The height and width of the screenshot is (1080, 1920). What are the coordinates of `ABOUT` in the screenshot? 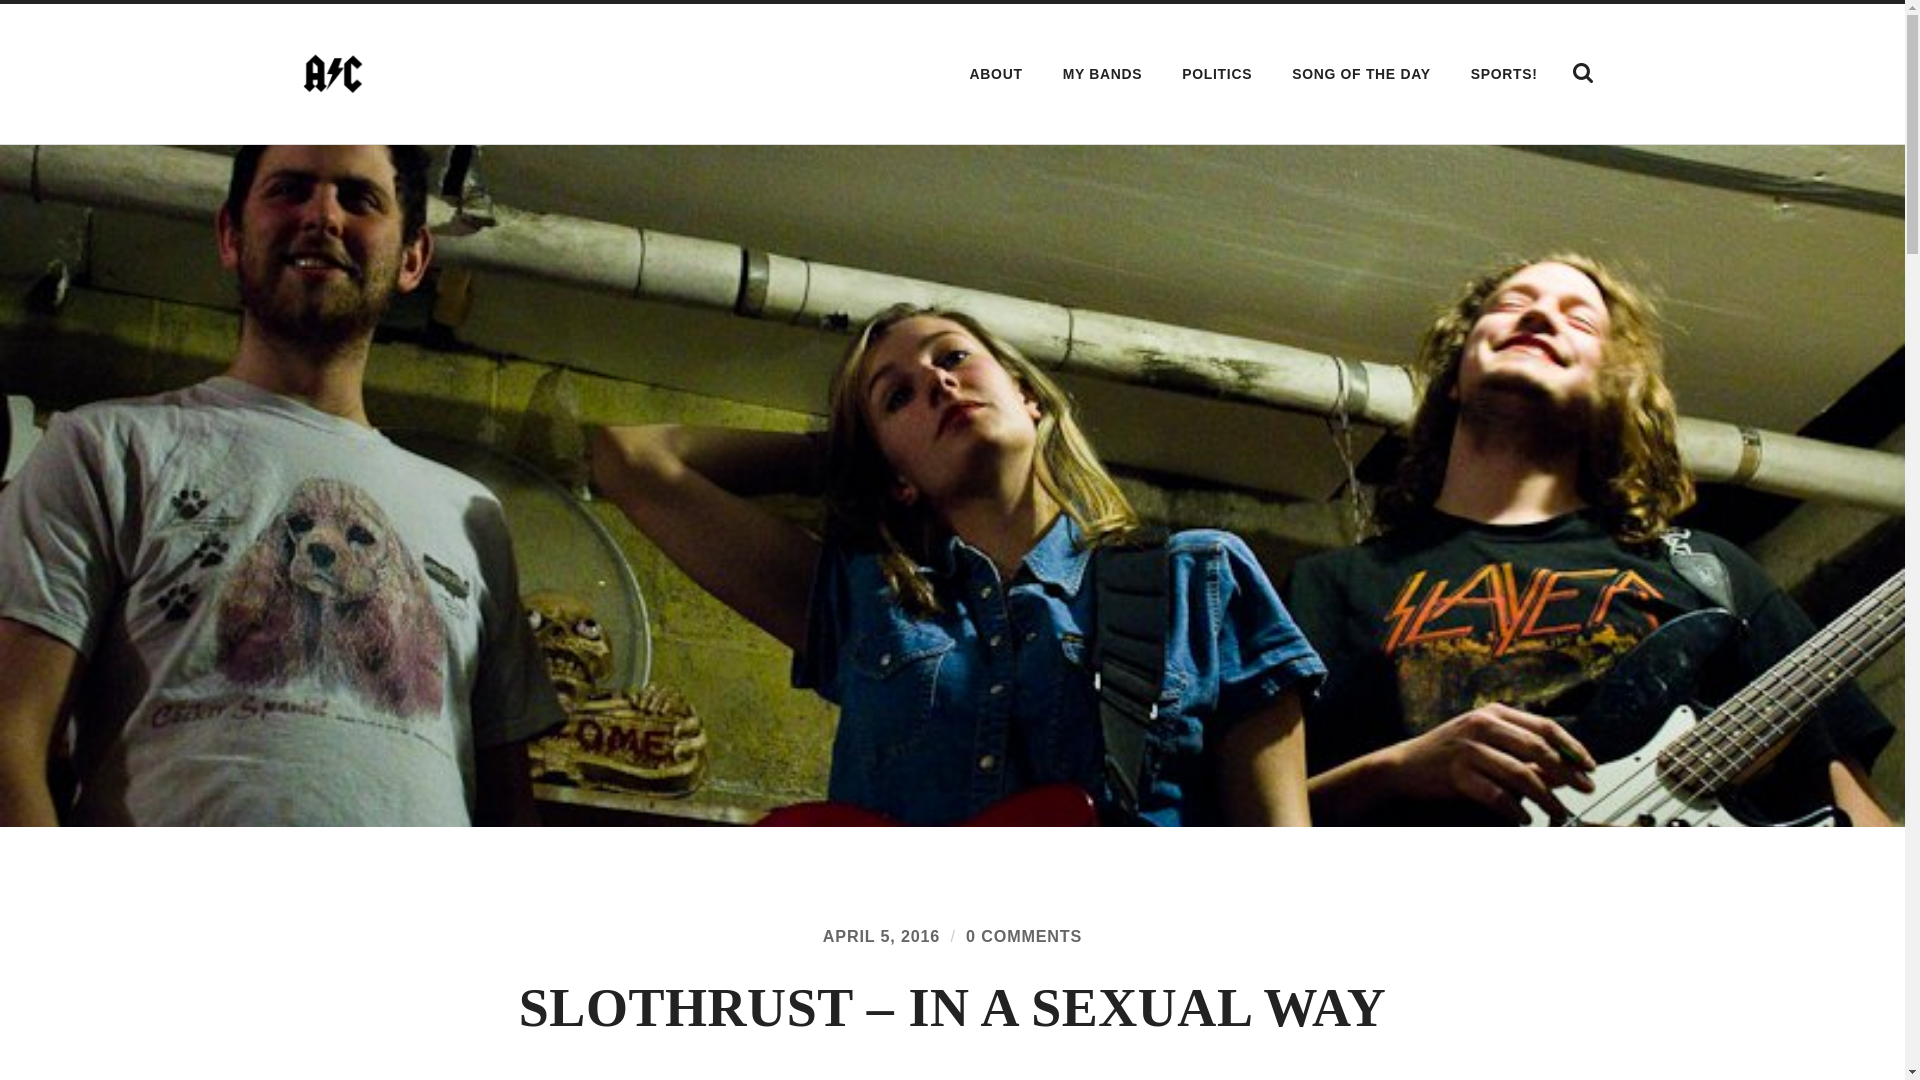 It's located at (996, 74).